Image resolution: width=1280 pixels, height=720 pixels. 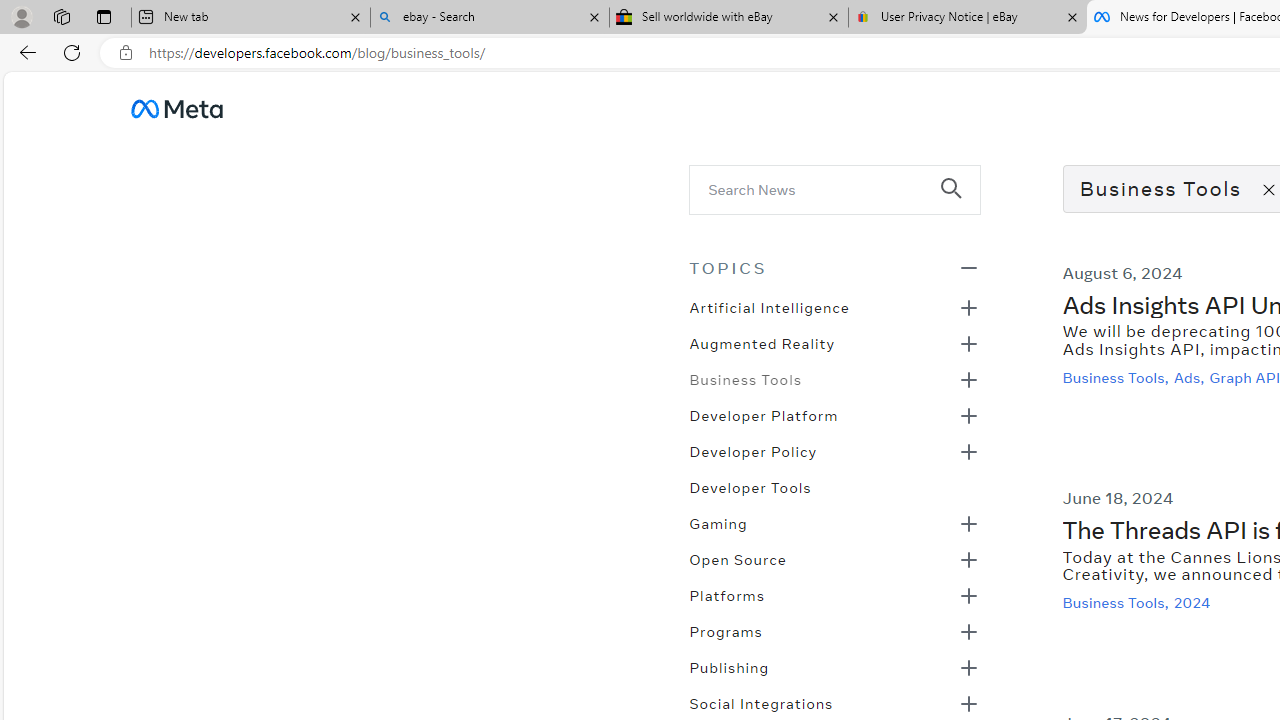 What do you see at coordinates (718, 522) in the screenshot?
I see `Gaming` at bounding box center [718, 522].